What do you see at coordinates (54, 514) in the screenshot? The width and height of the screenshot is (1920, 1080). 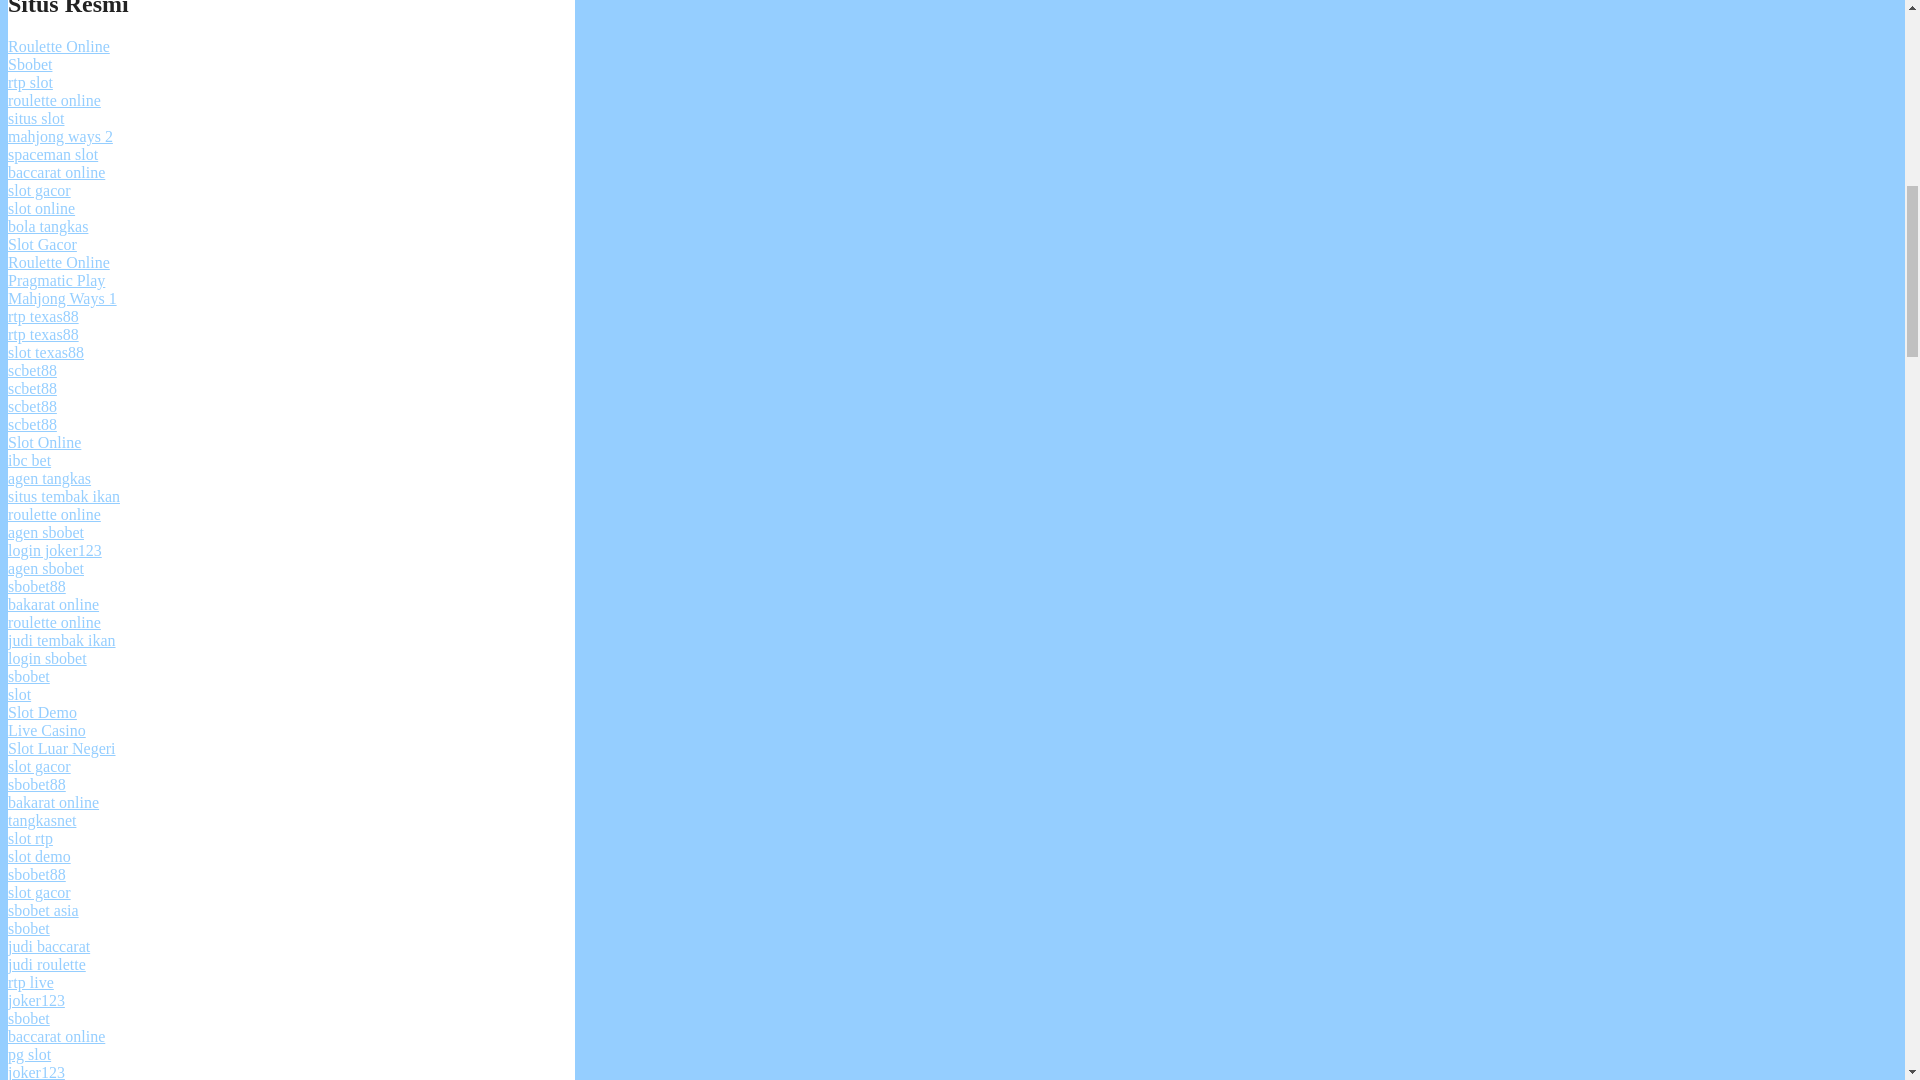 I see `roulette online` at bounding box center [54, 514].